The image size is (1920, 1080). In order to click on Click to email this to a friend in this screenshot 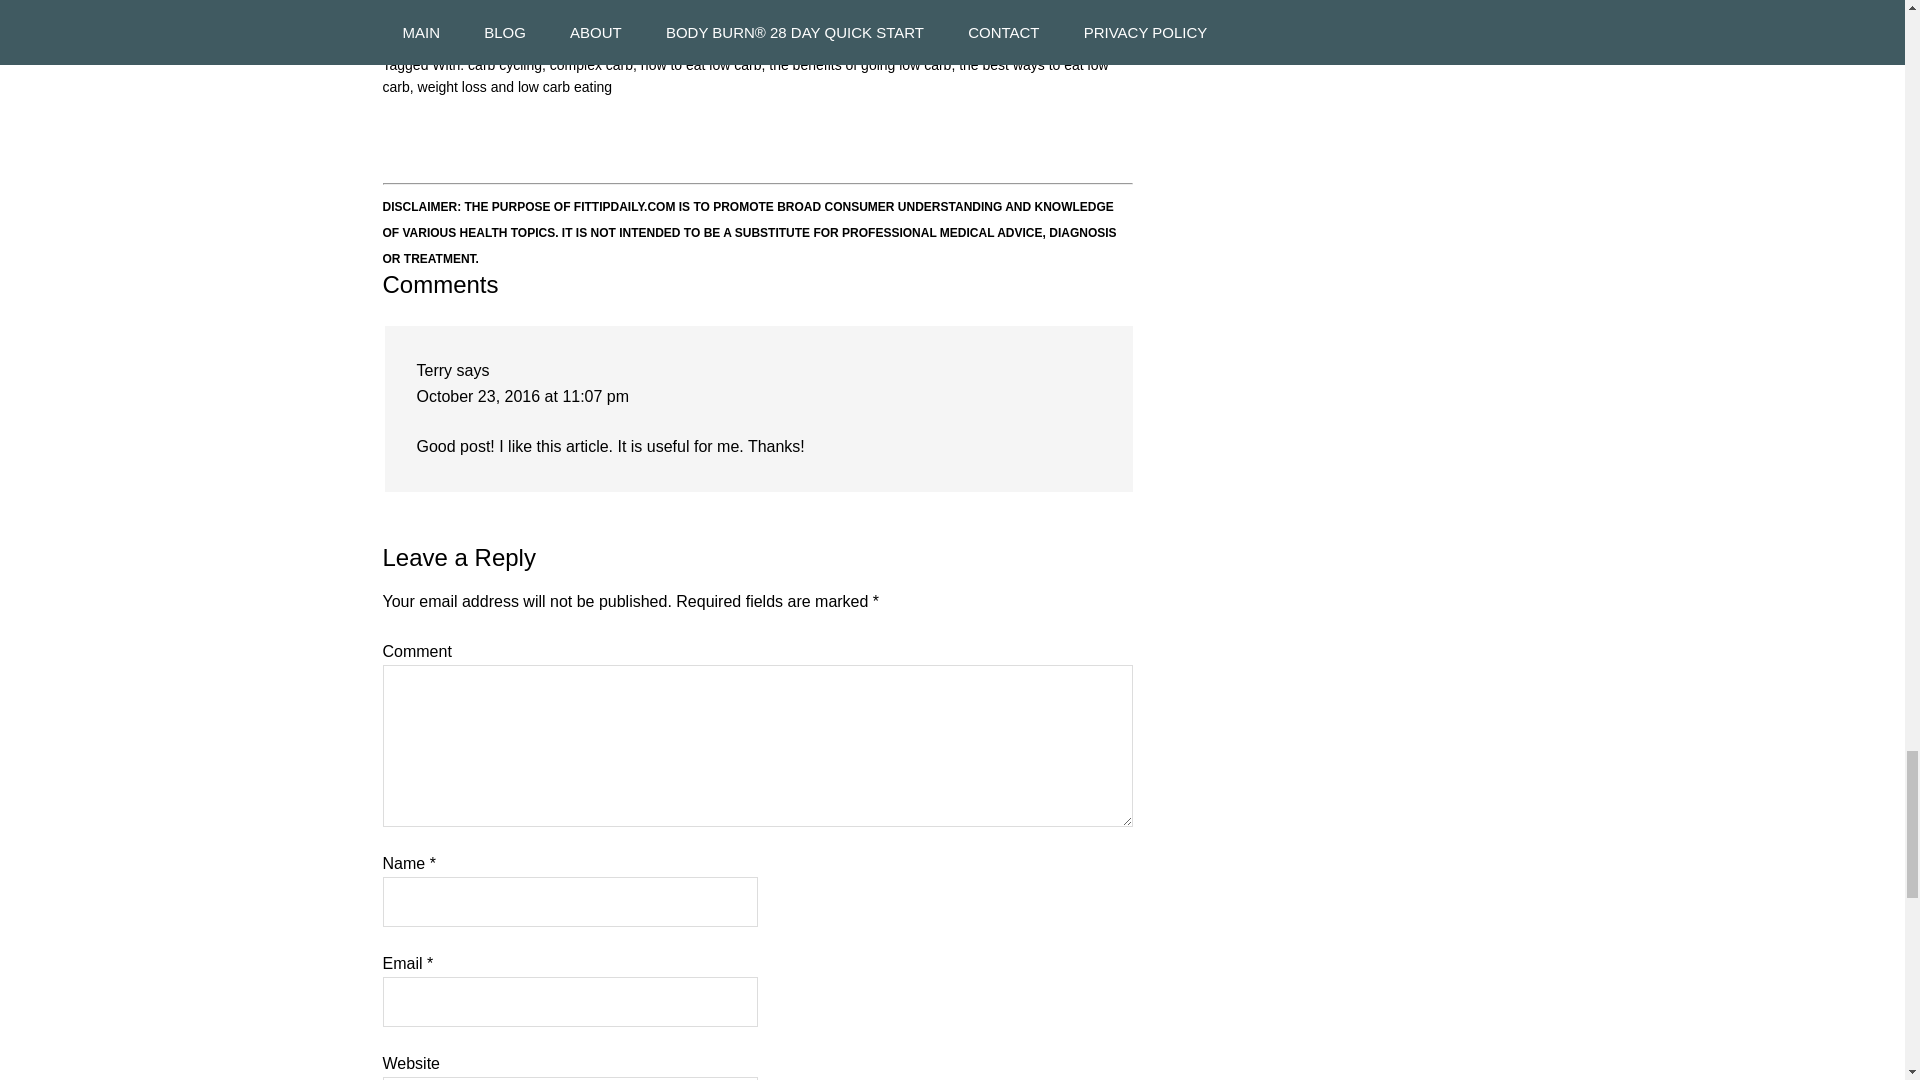, I will do `click(838, 4)`.